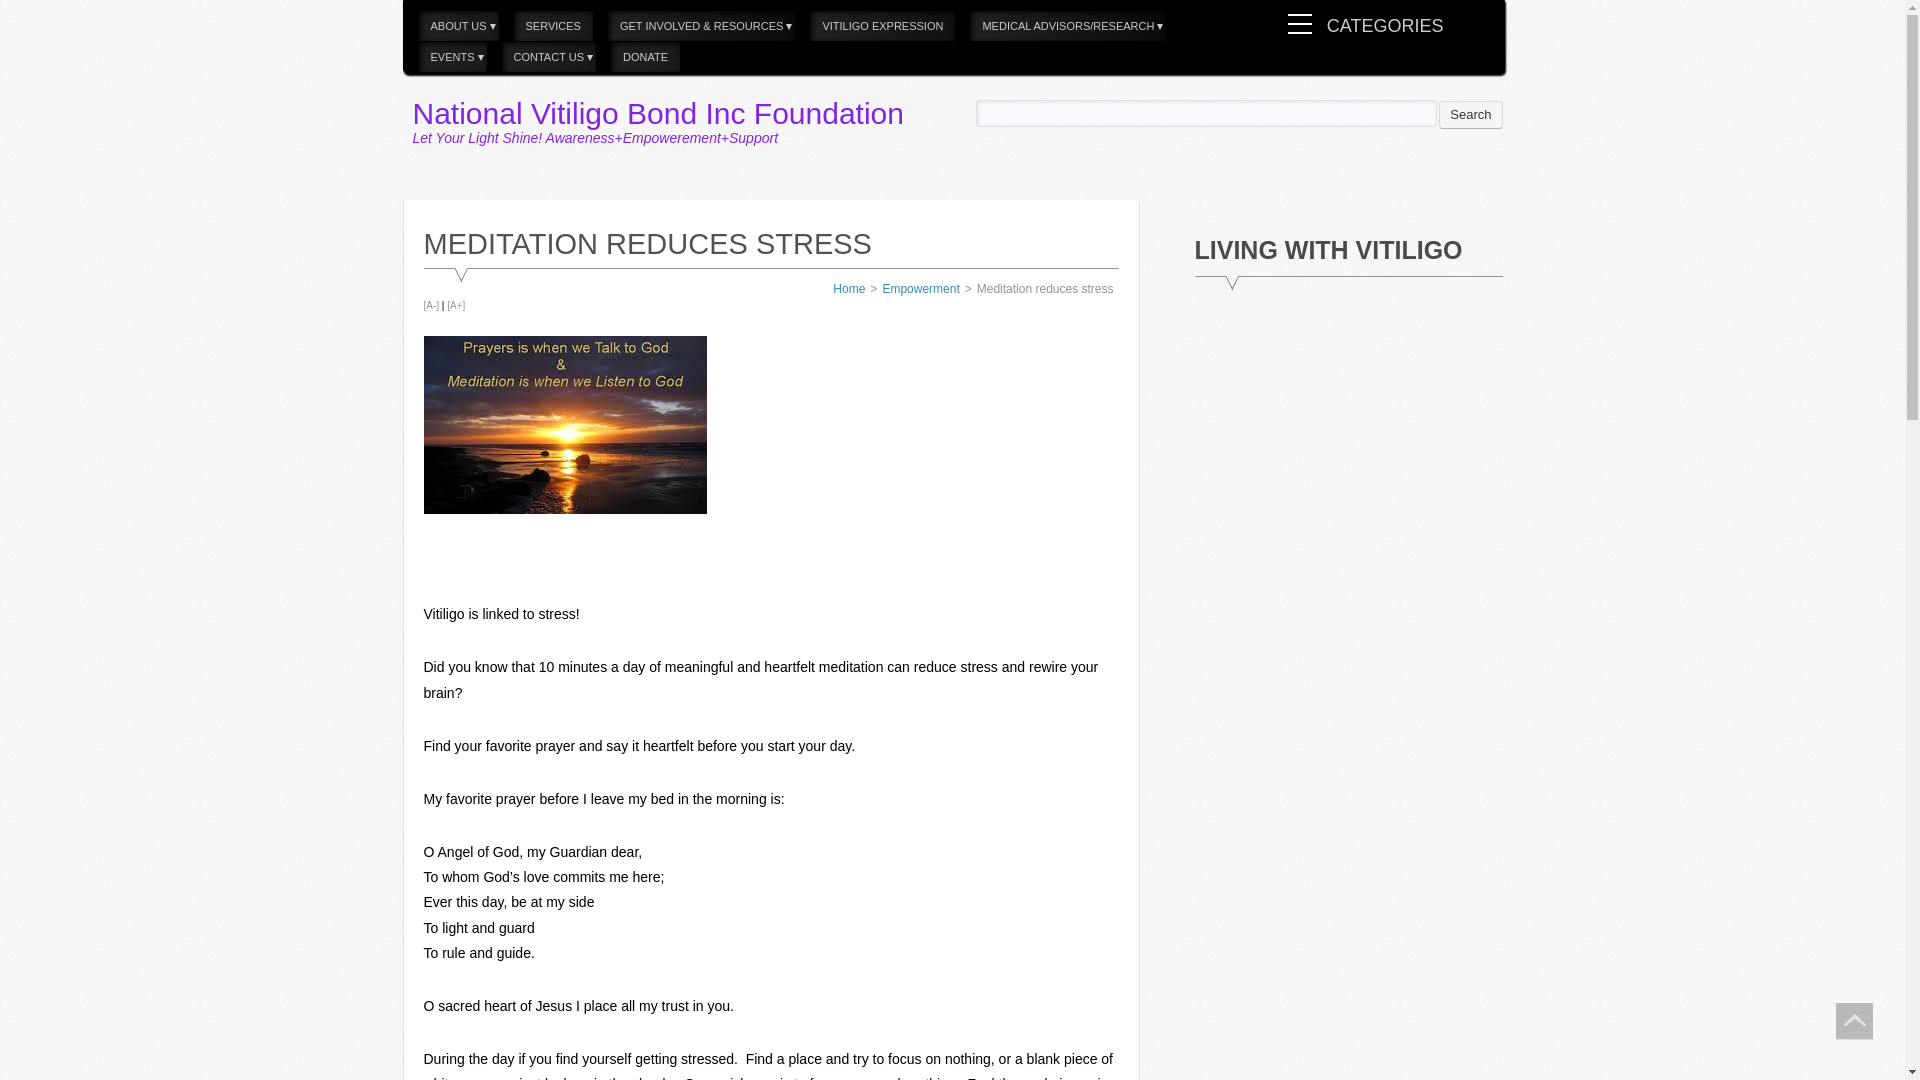  What do you see at coordinates (456, 306) in the screenshot?
I see `Increase font size` at bounding box center [456, 306].